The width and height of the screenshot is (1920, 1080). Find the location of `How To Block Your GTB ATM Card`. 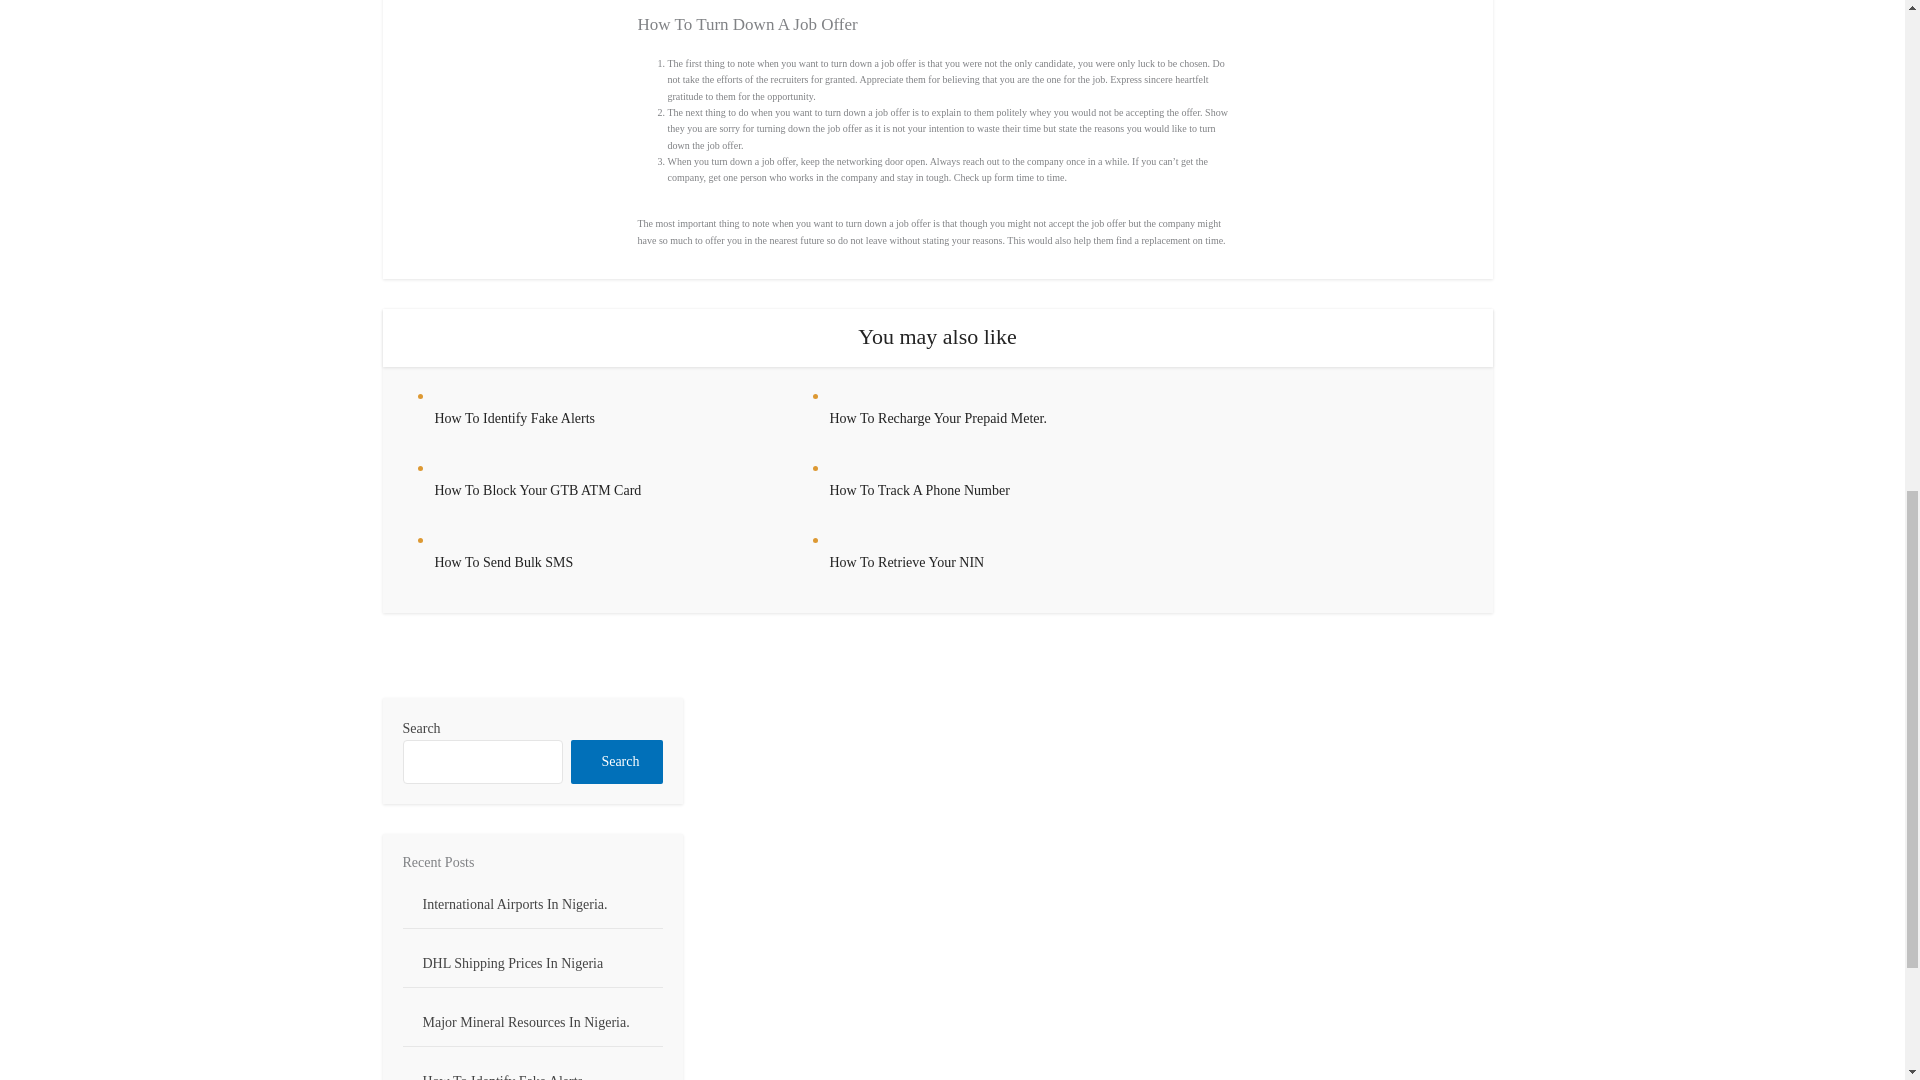

How To Block Your GTB ATM Card is located at coordinates (537, 490).